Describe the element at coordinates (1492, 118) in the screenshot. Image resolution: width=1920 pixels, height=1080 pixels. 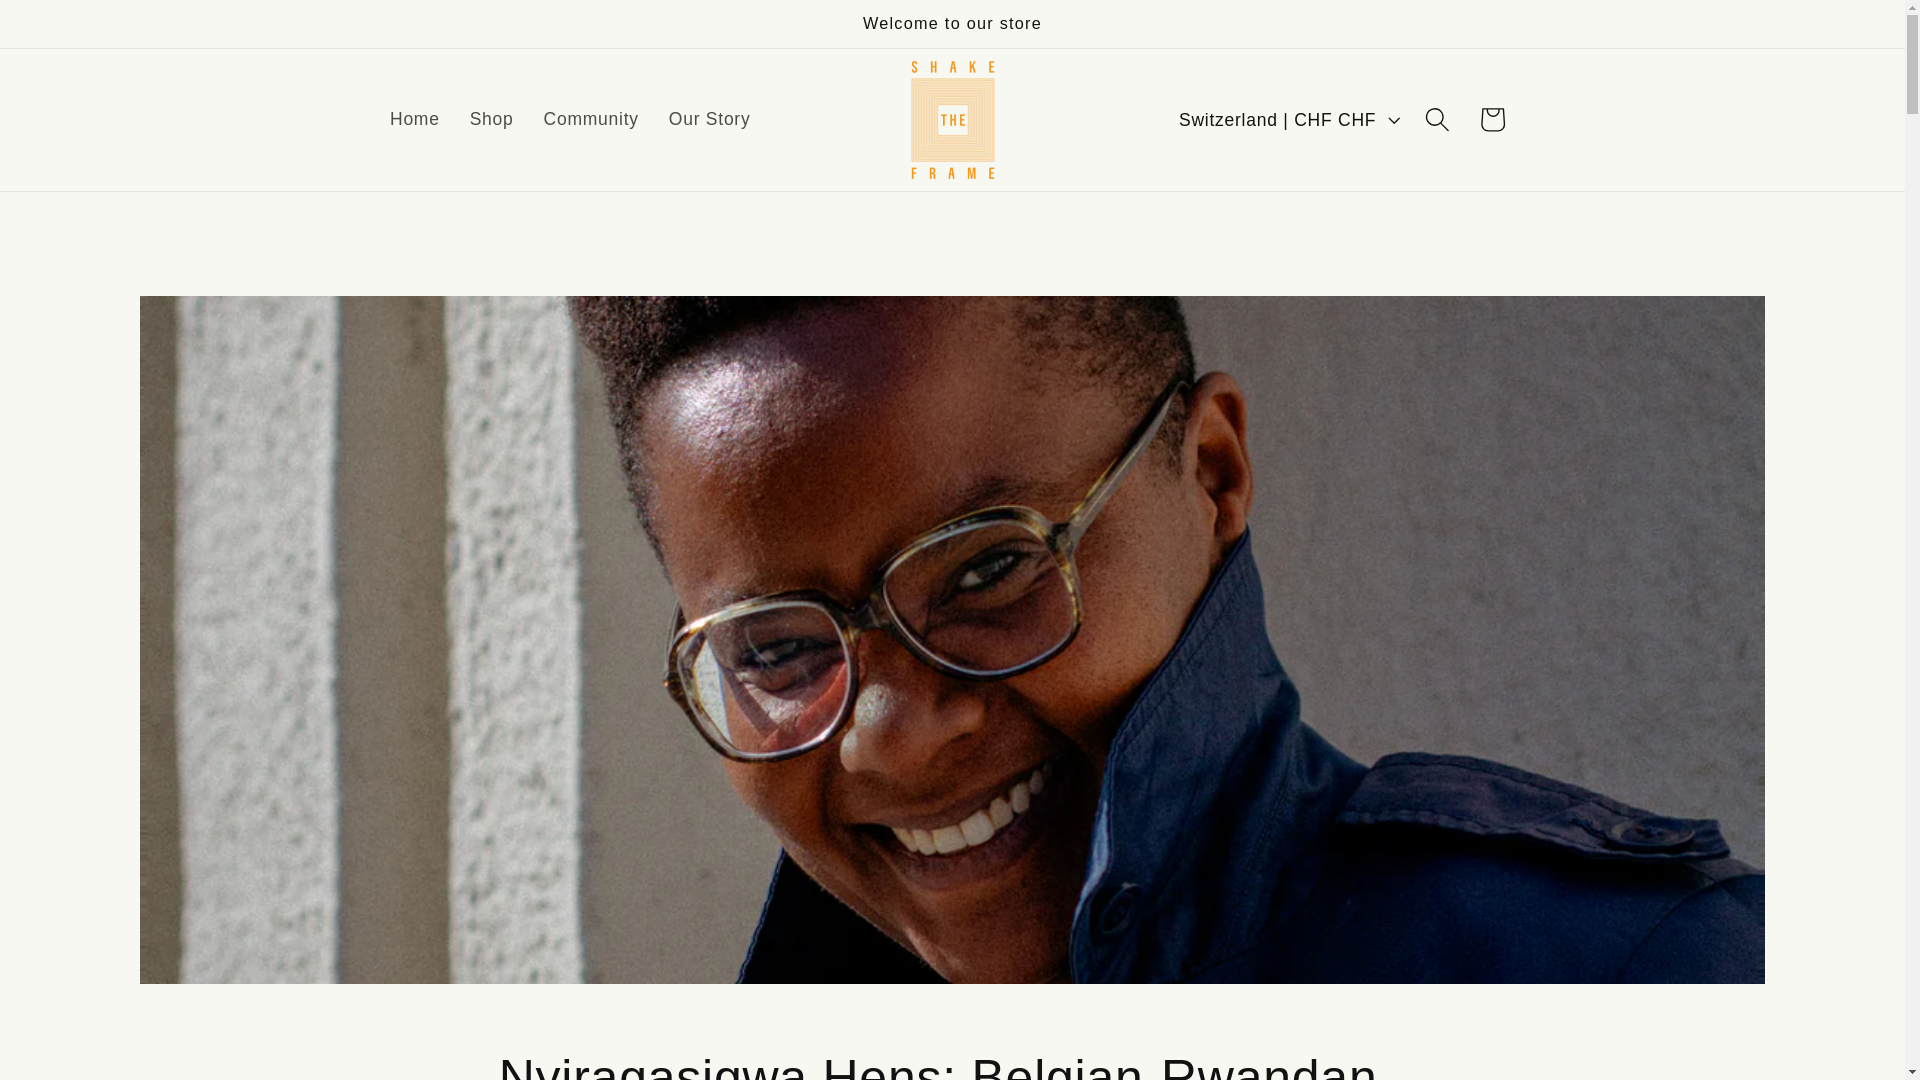
I see `Cart` at that location.